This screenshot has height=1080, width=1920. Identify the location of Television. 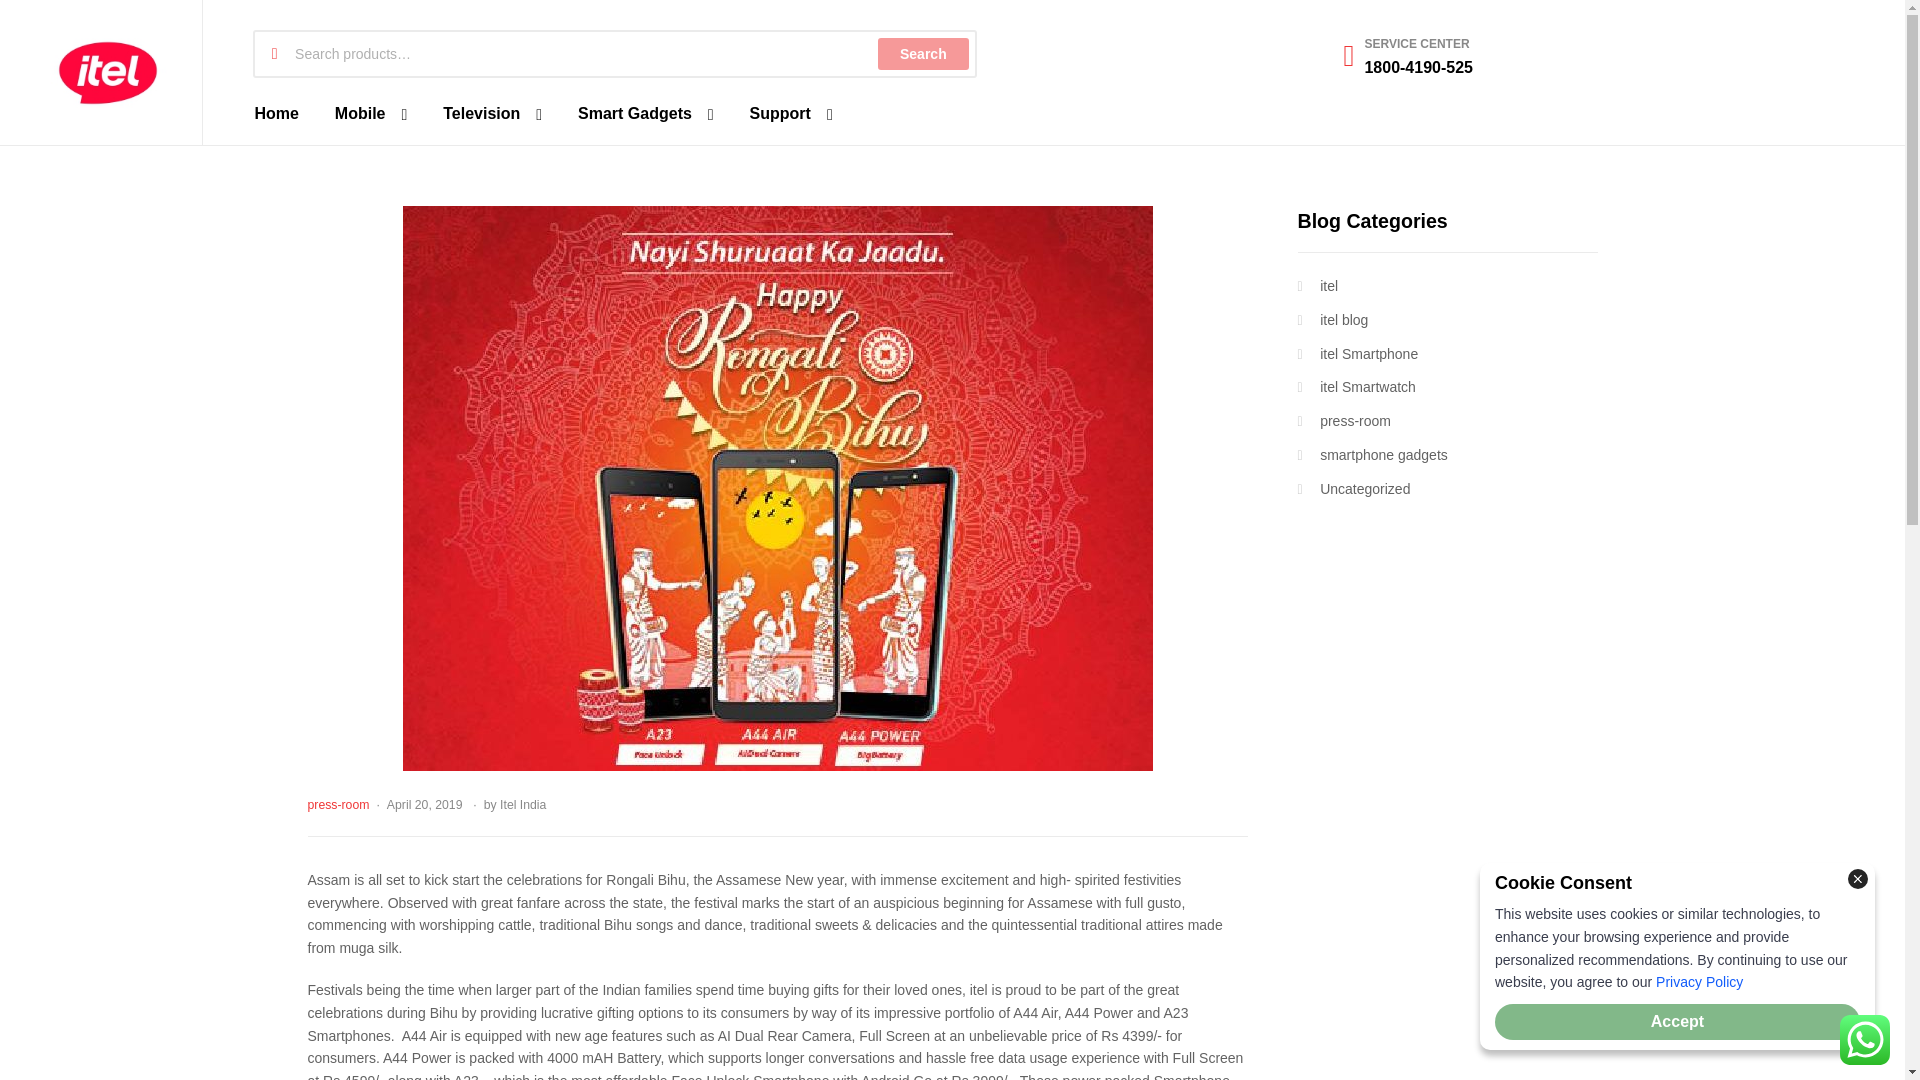
(492, 114).